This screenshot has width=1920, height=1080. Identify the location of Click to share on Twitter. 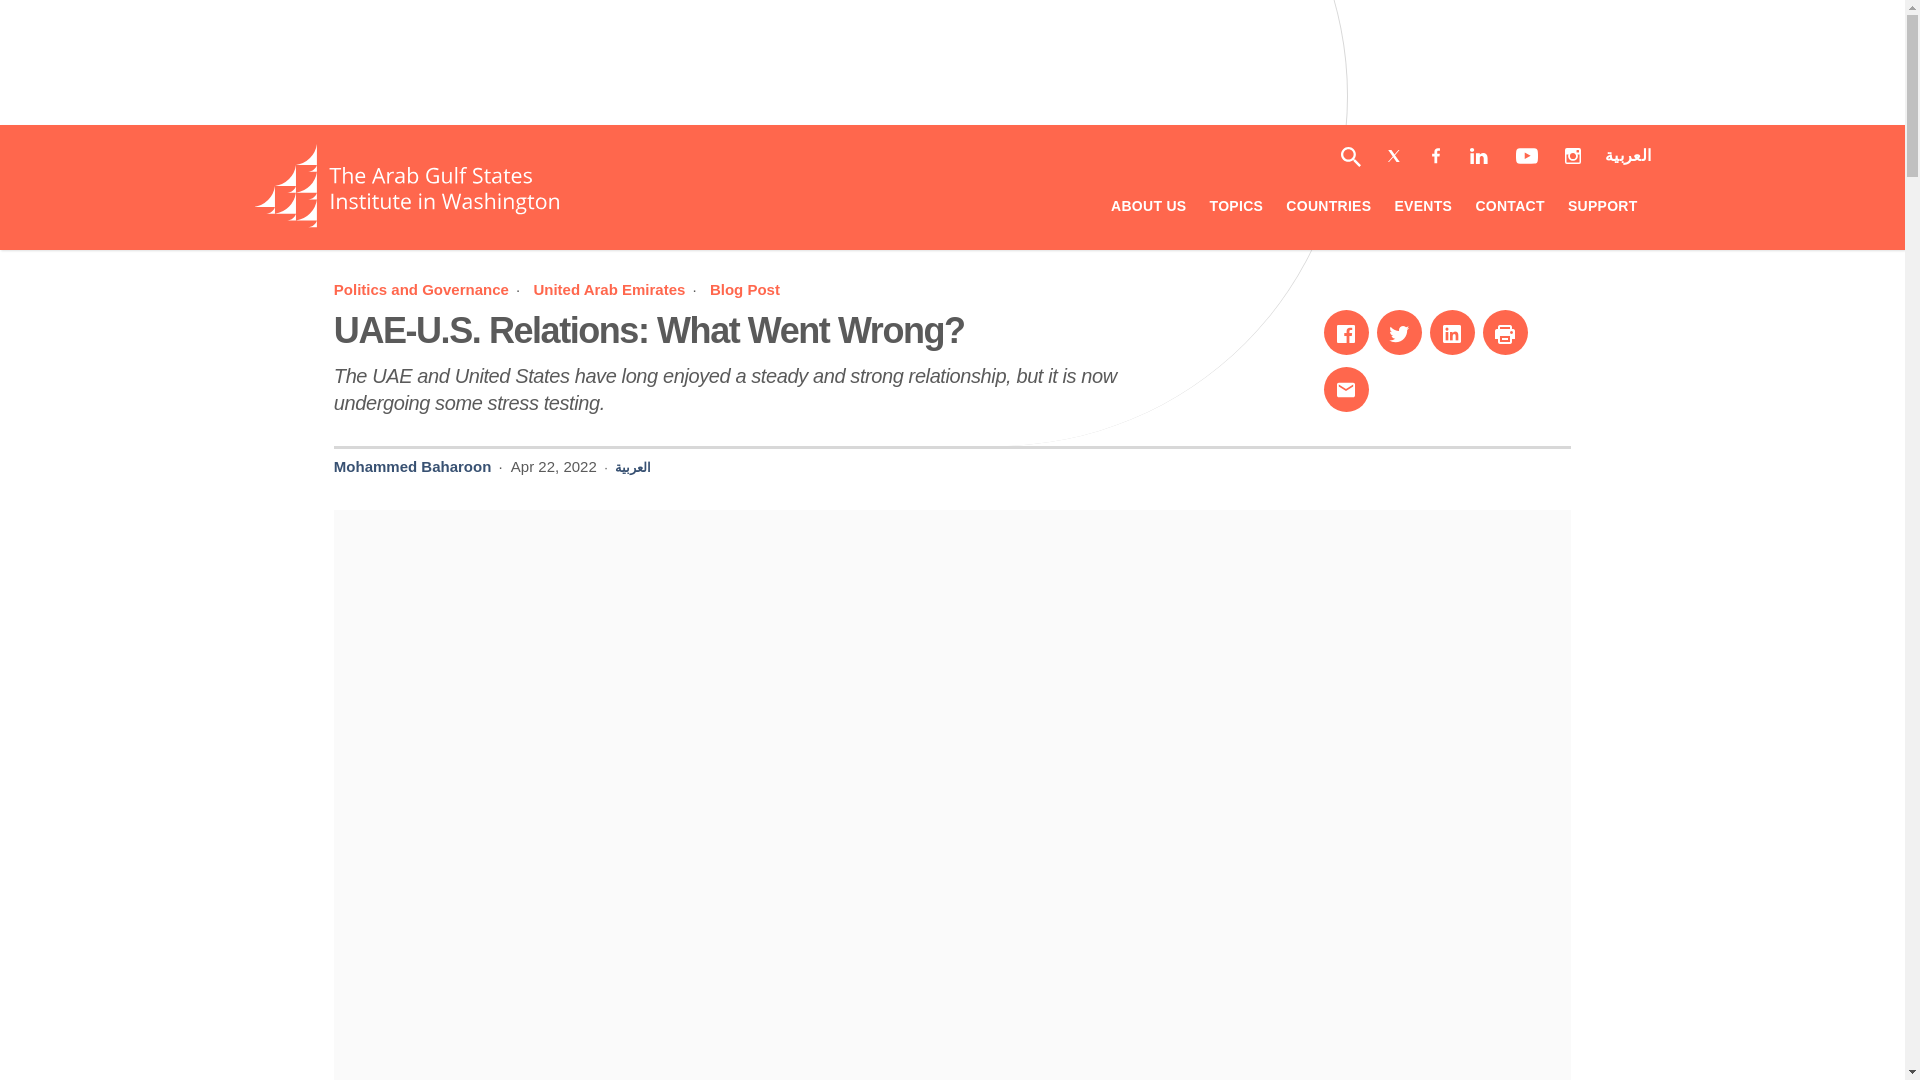
(1399, 332).